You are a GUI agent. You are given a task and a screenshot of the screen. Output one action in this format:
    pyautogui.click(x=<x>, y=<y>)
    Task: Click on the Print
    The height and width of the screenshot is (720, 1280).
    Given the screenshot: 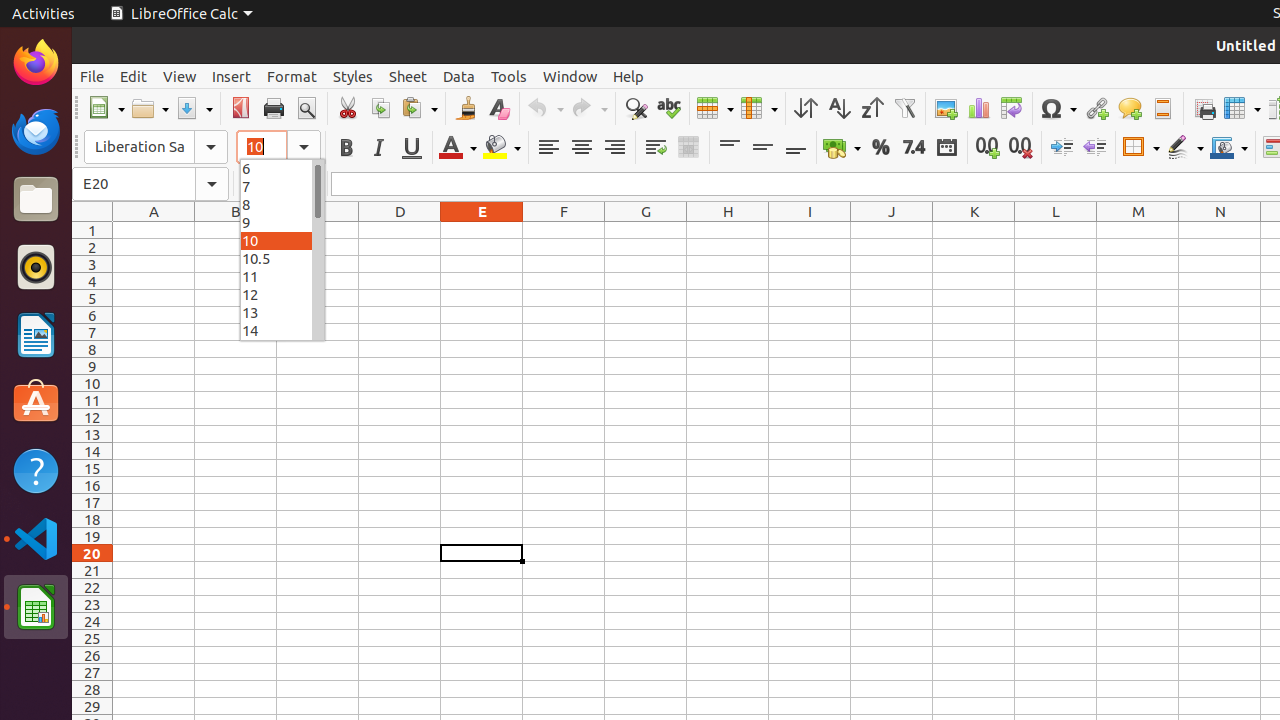 What is the action you would take?
    pyautogui.click(x=274, y=108)
    